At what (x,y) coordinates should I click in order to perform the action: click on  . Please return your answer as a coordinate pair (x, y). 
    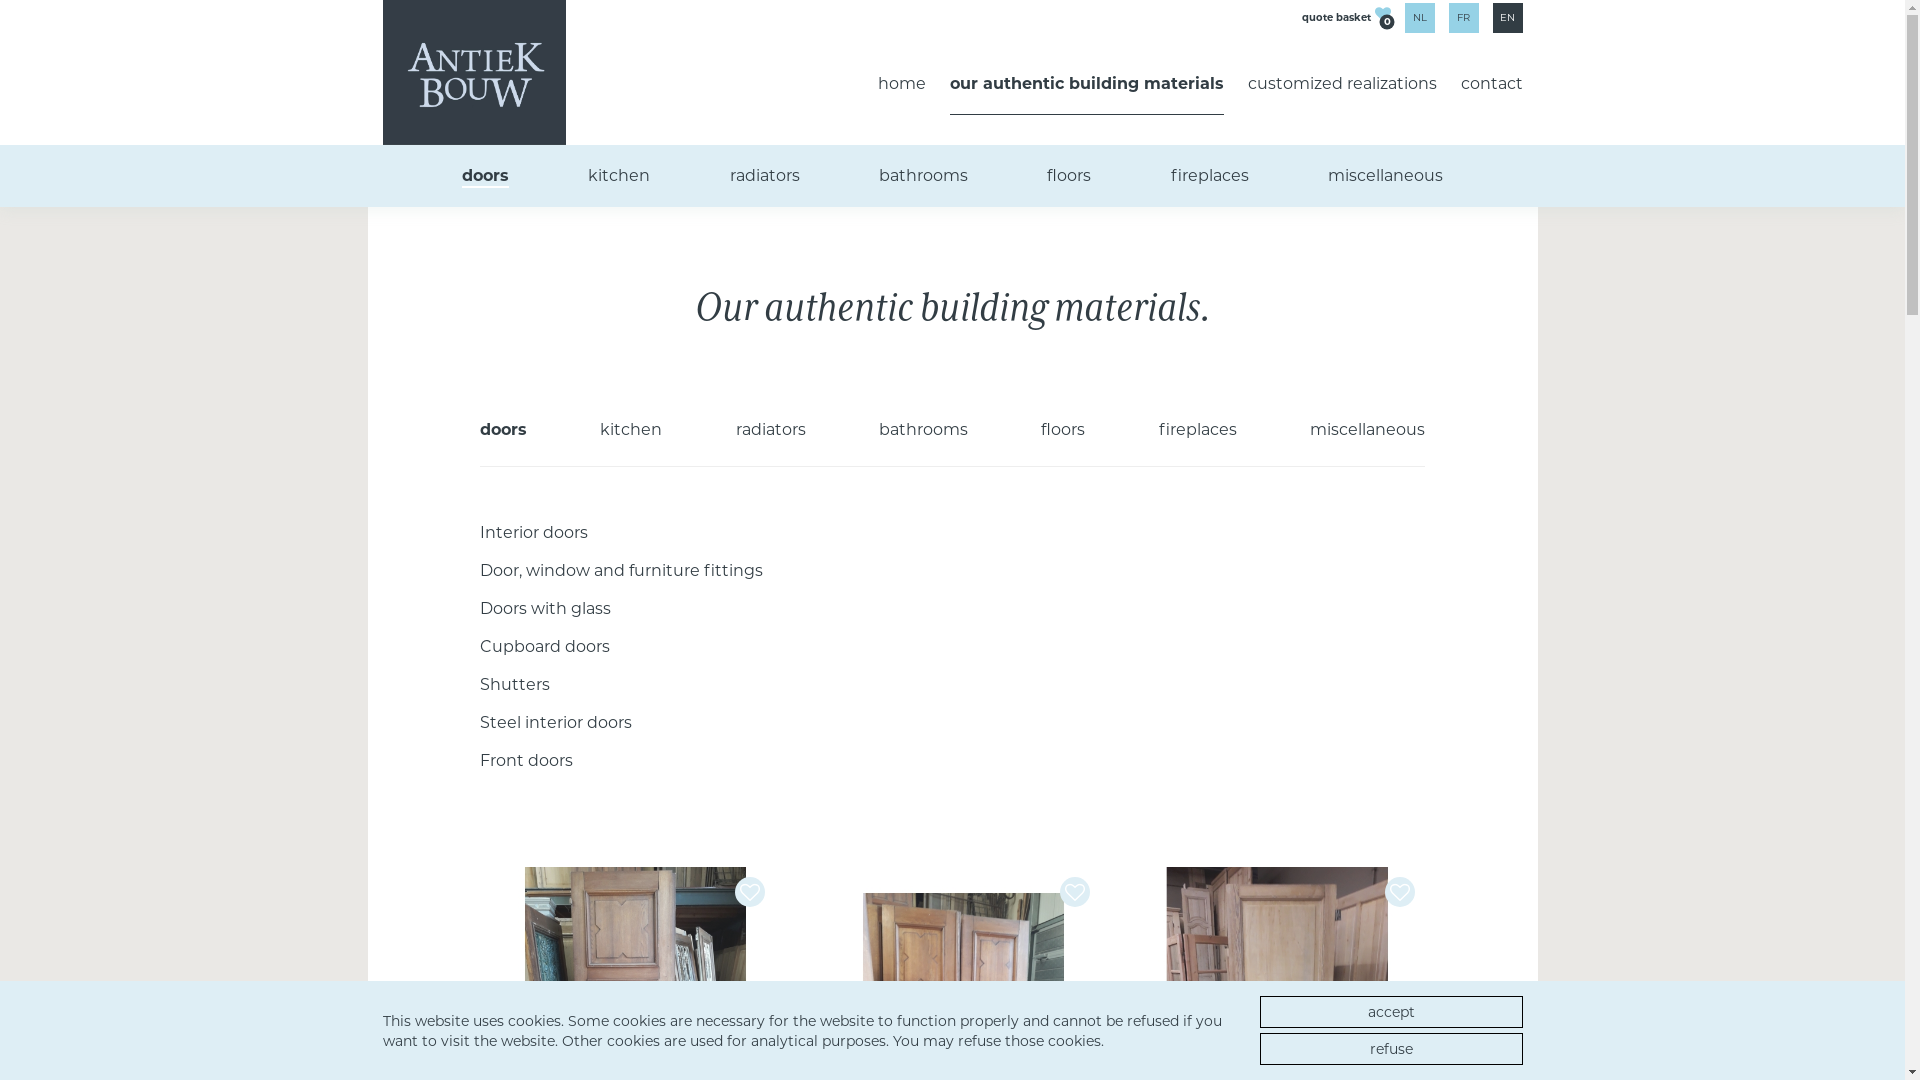
    Looking at the image, I should click on (1402, 892).